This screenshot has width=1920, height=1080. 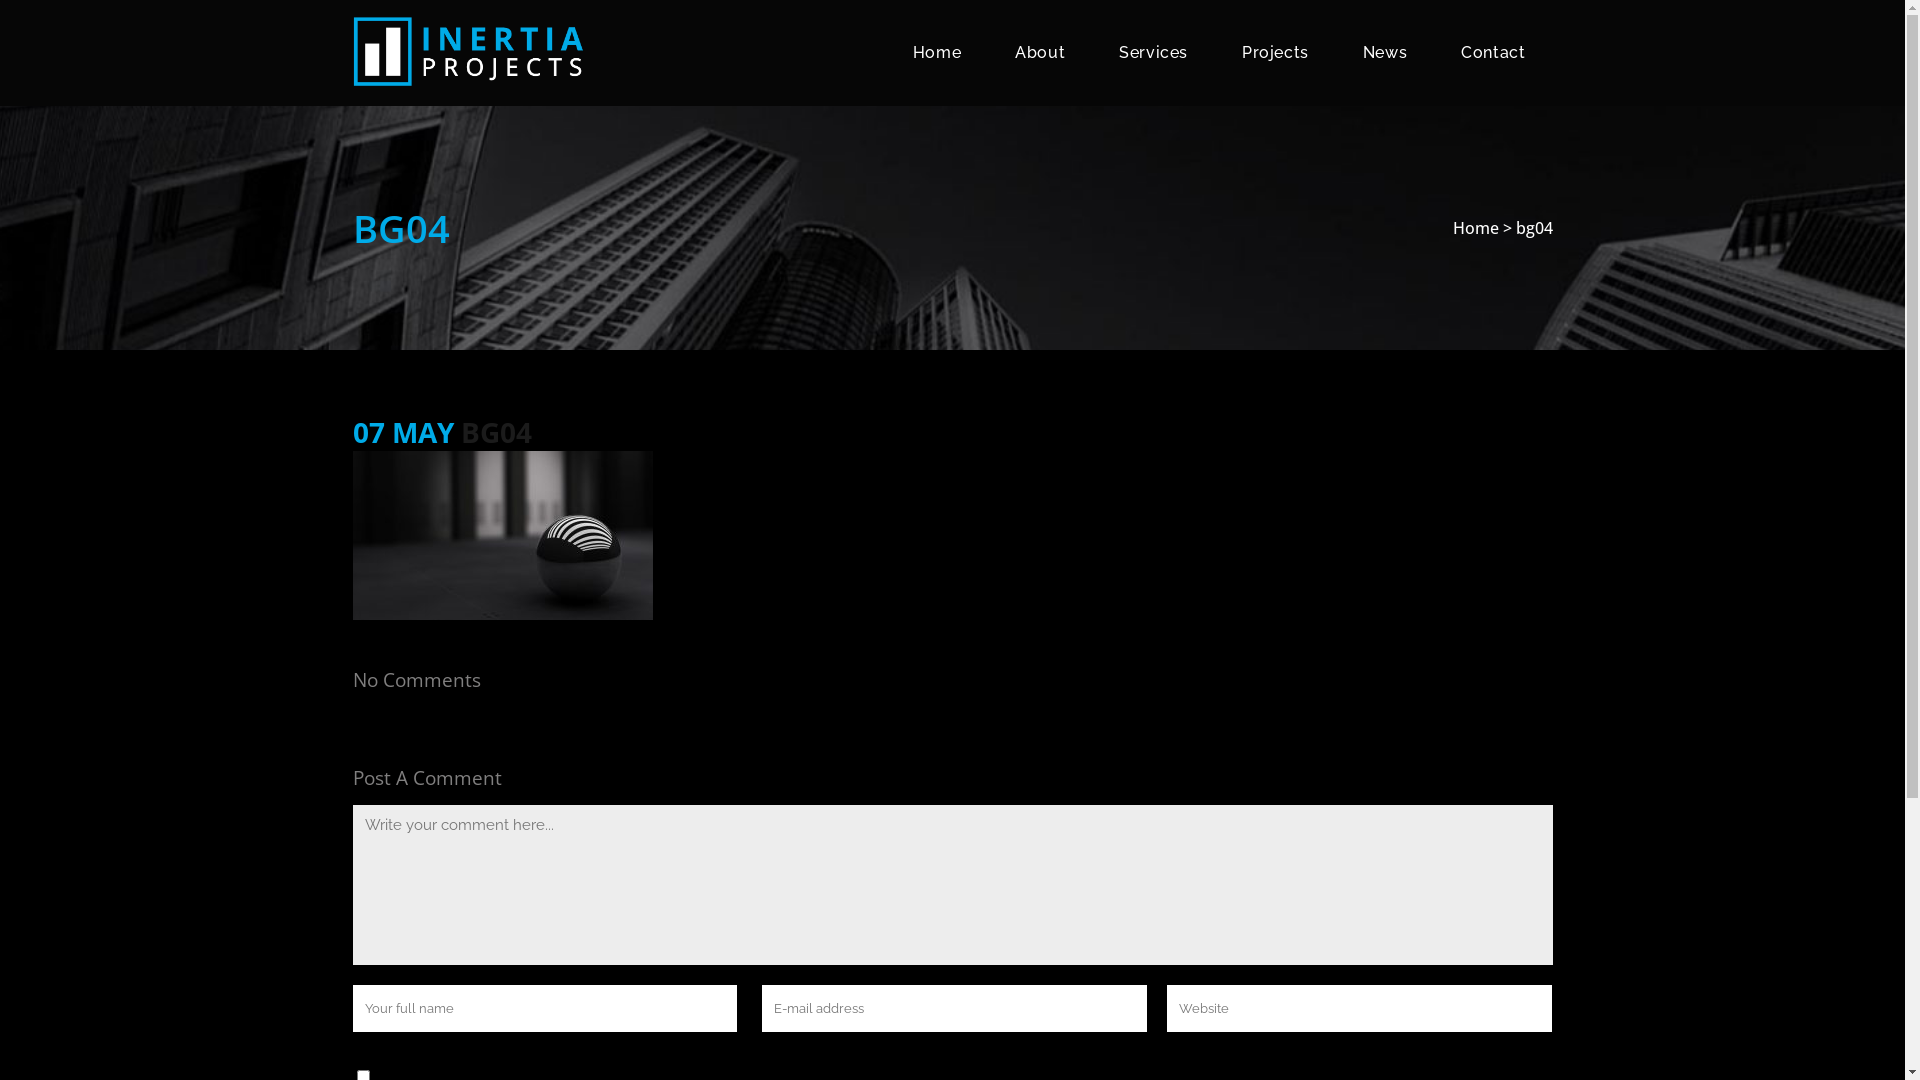 What do you see at coordinates (936, 53) in the screenshot?
I see `Home` at bounding box center [936, 53].